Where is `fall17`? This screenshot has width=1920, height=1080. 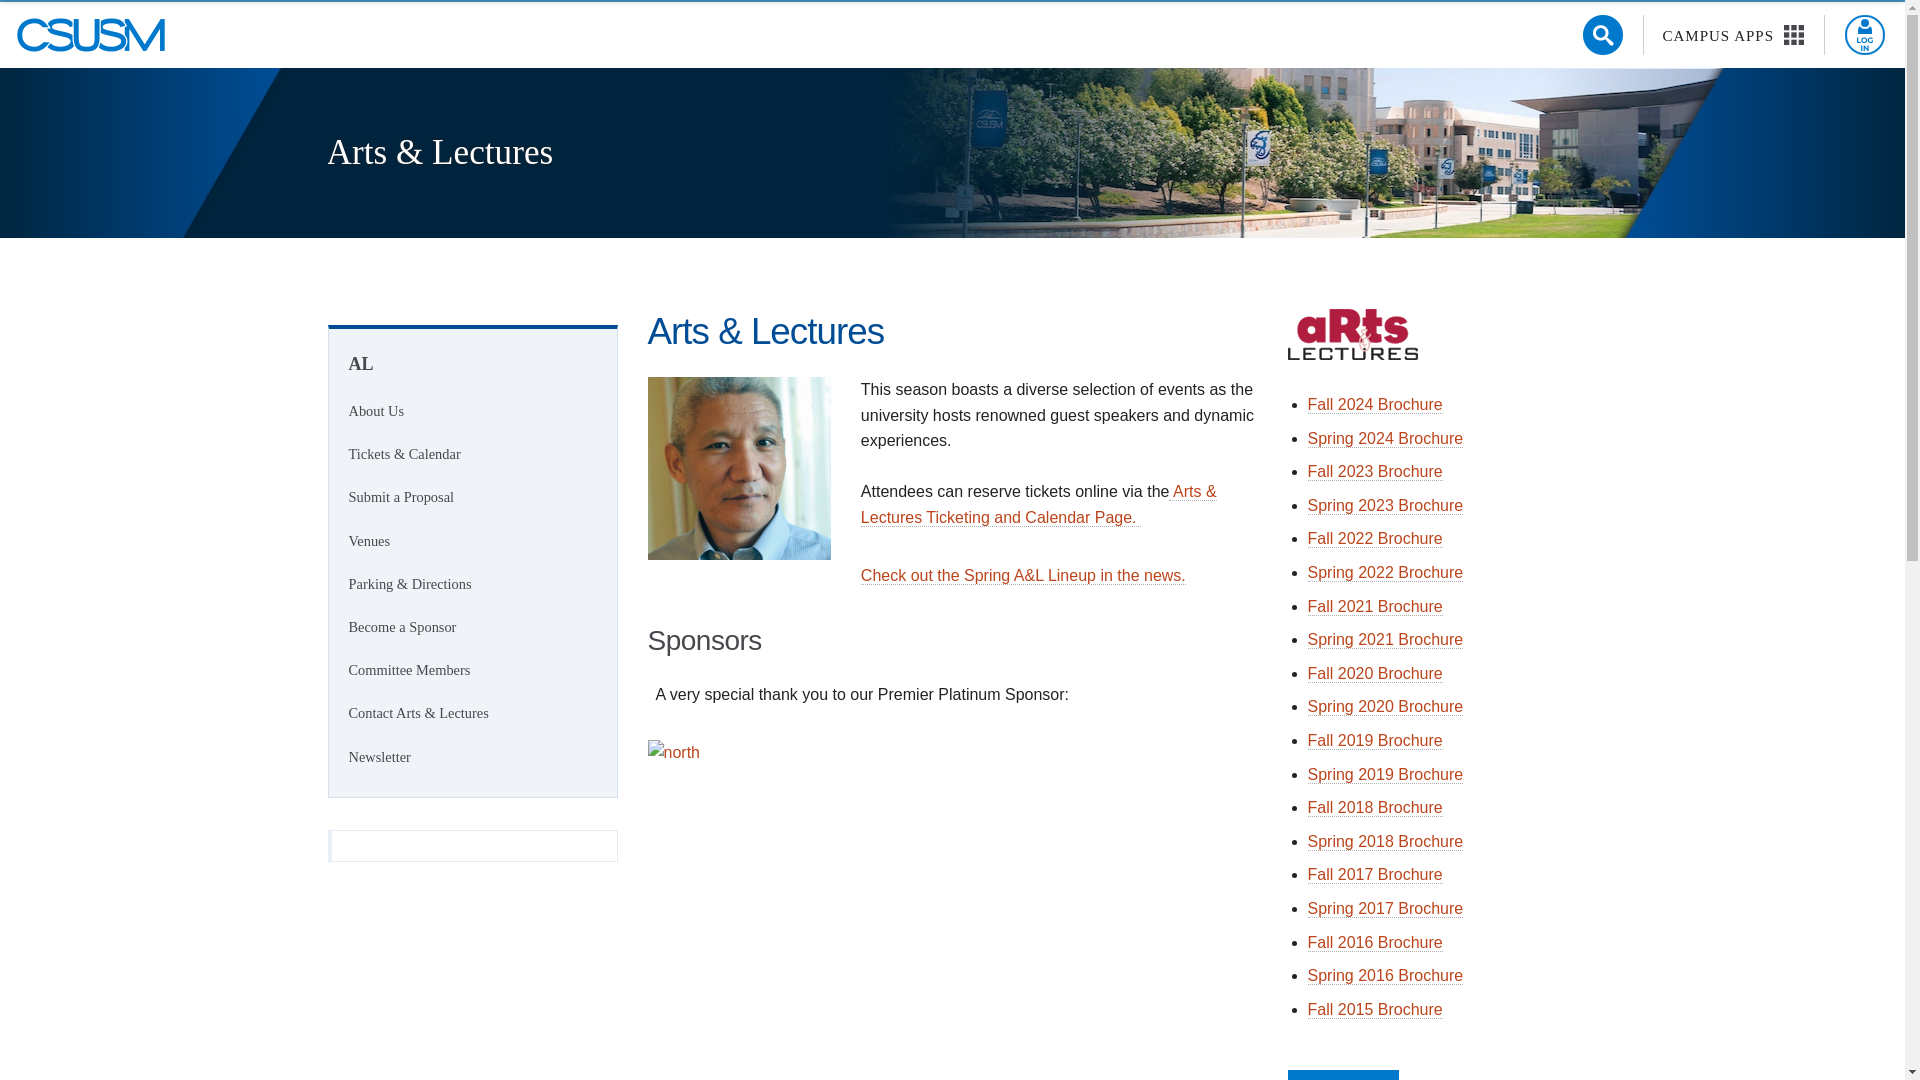
fall17 is located at coordinates (1375, 875).